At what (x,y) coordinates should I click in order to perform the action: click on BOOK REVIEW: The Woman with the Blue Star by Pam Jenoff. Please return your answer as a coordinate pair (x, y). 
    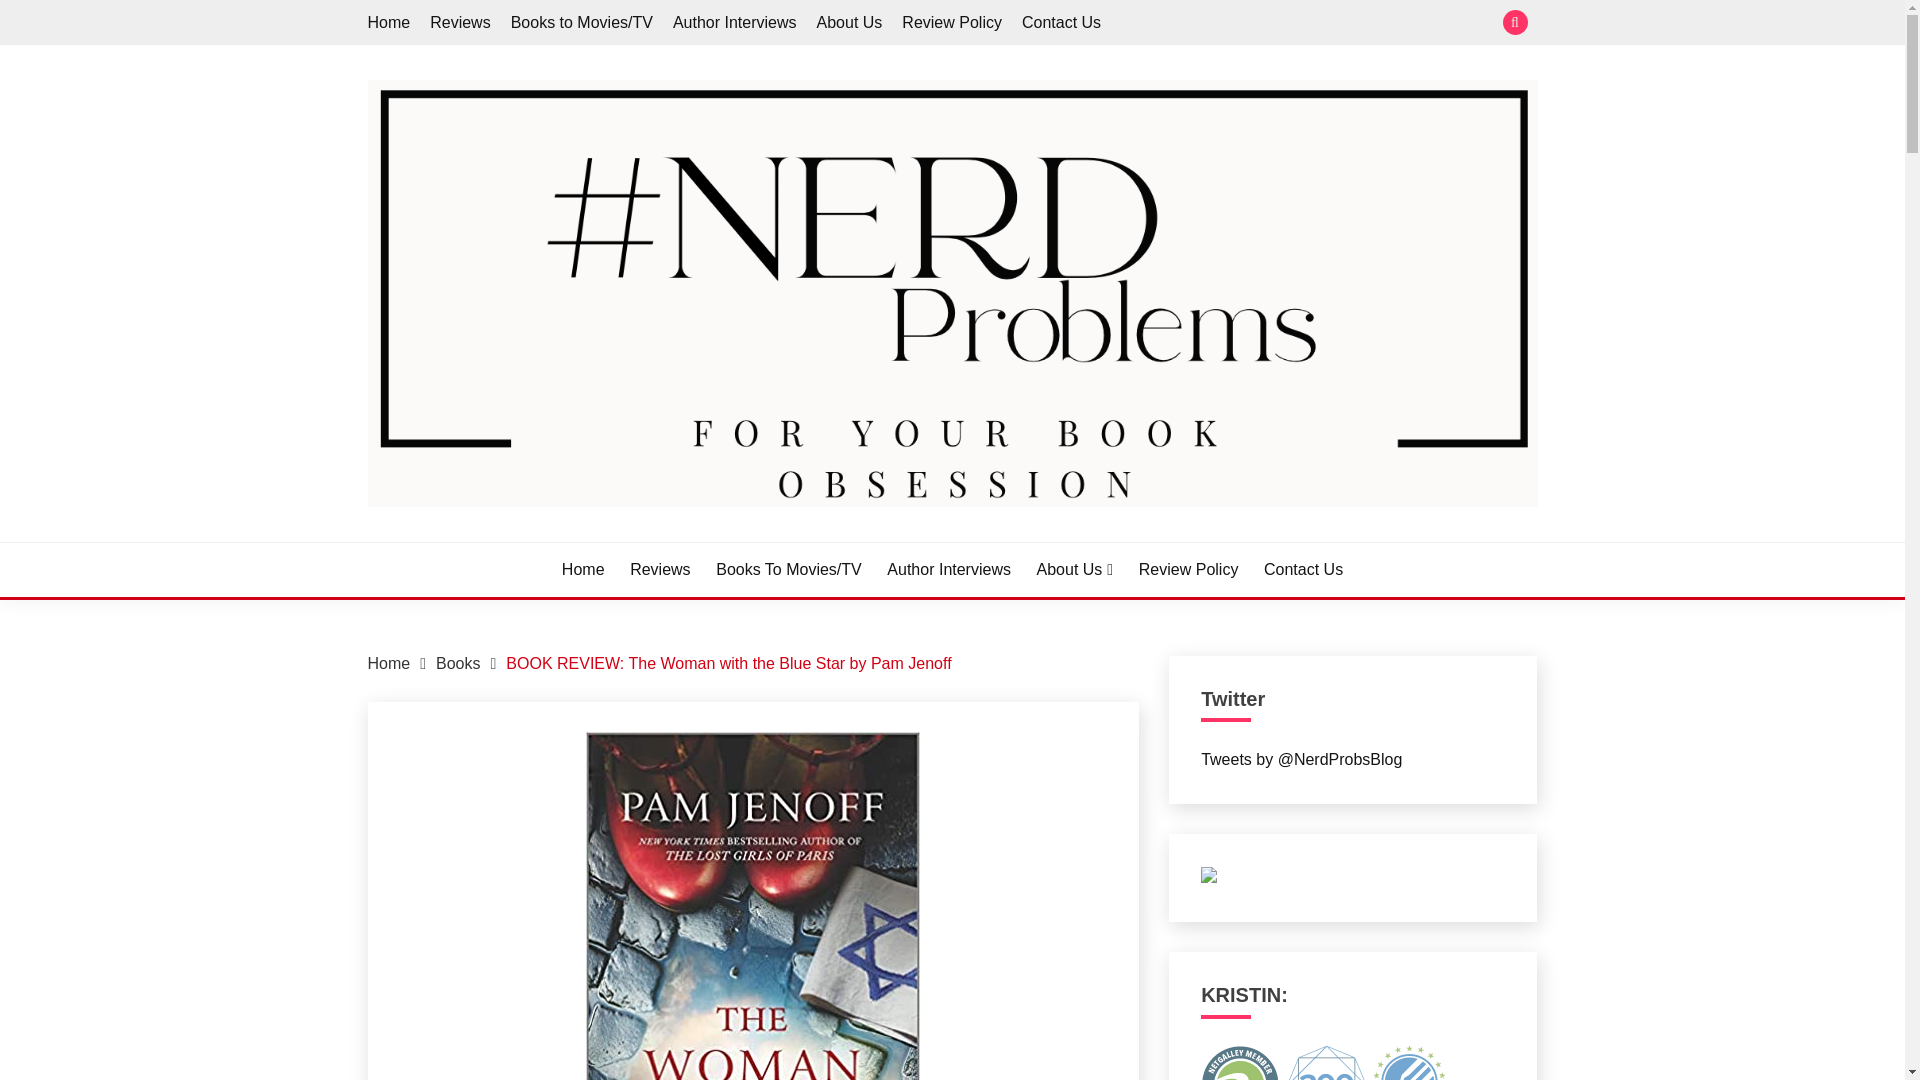
    Looking at the image, I should click on (728, 662).